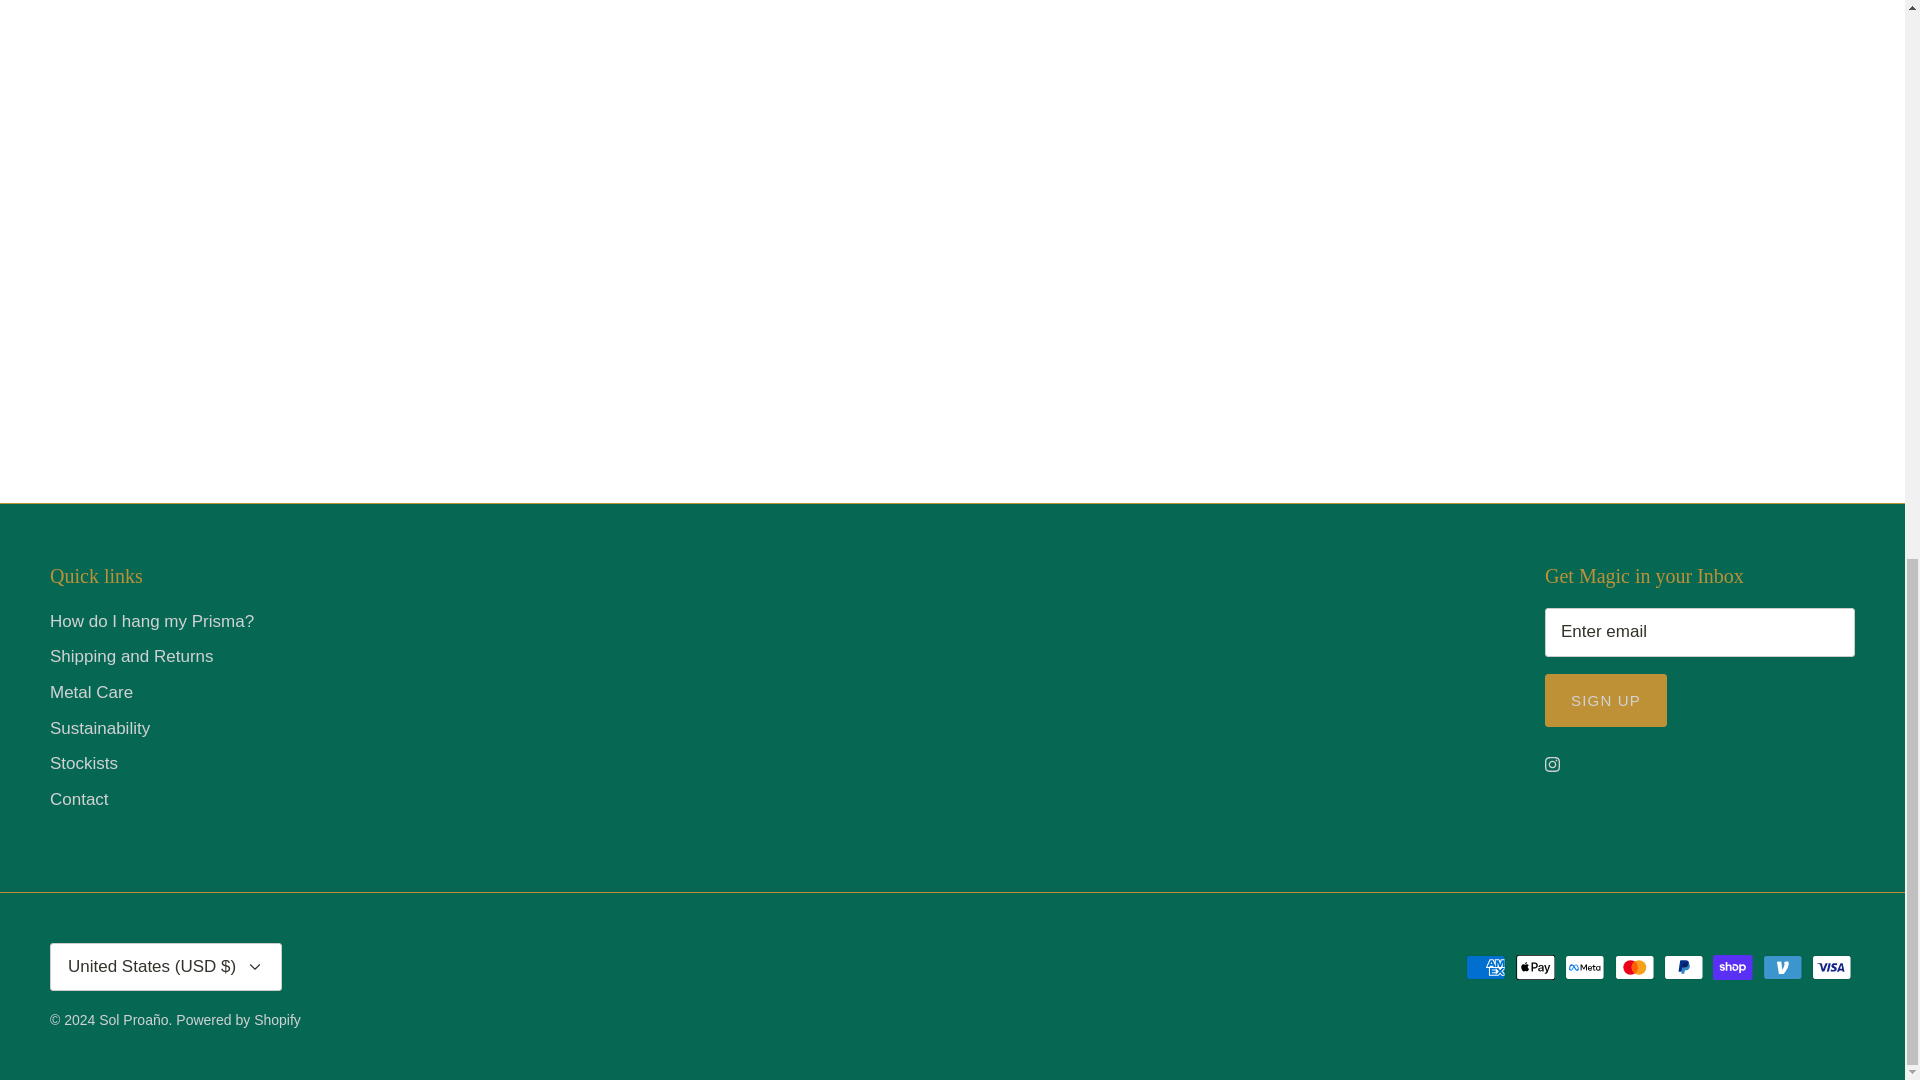 The width and height of the screenshot is (1920, 1080). I want to click on Visa, so click(1831, 966).